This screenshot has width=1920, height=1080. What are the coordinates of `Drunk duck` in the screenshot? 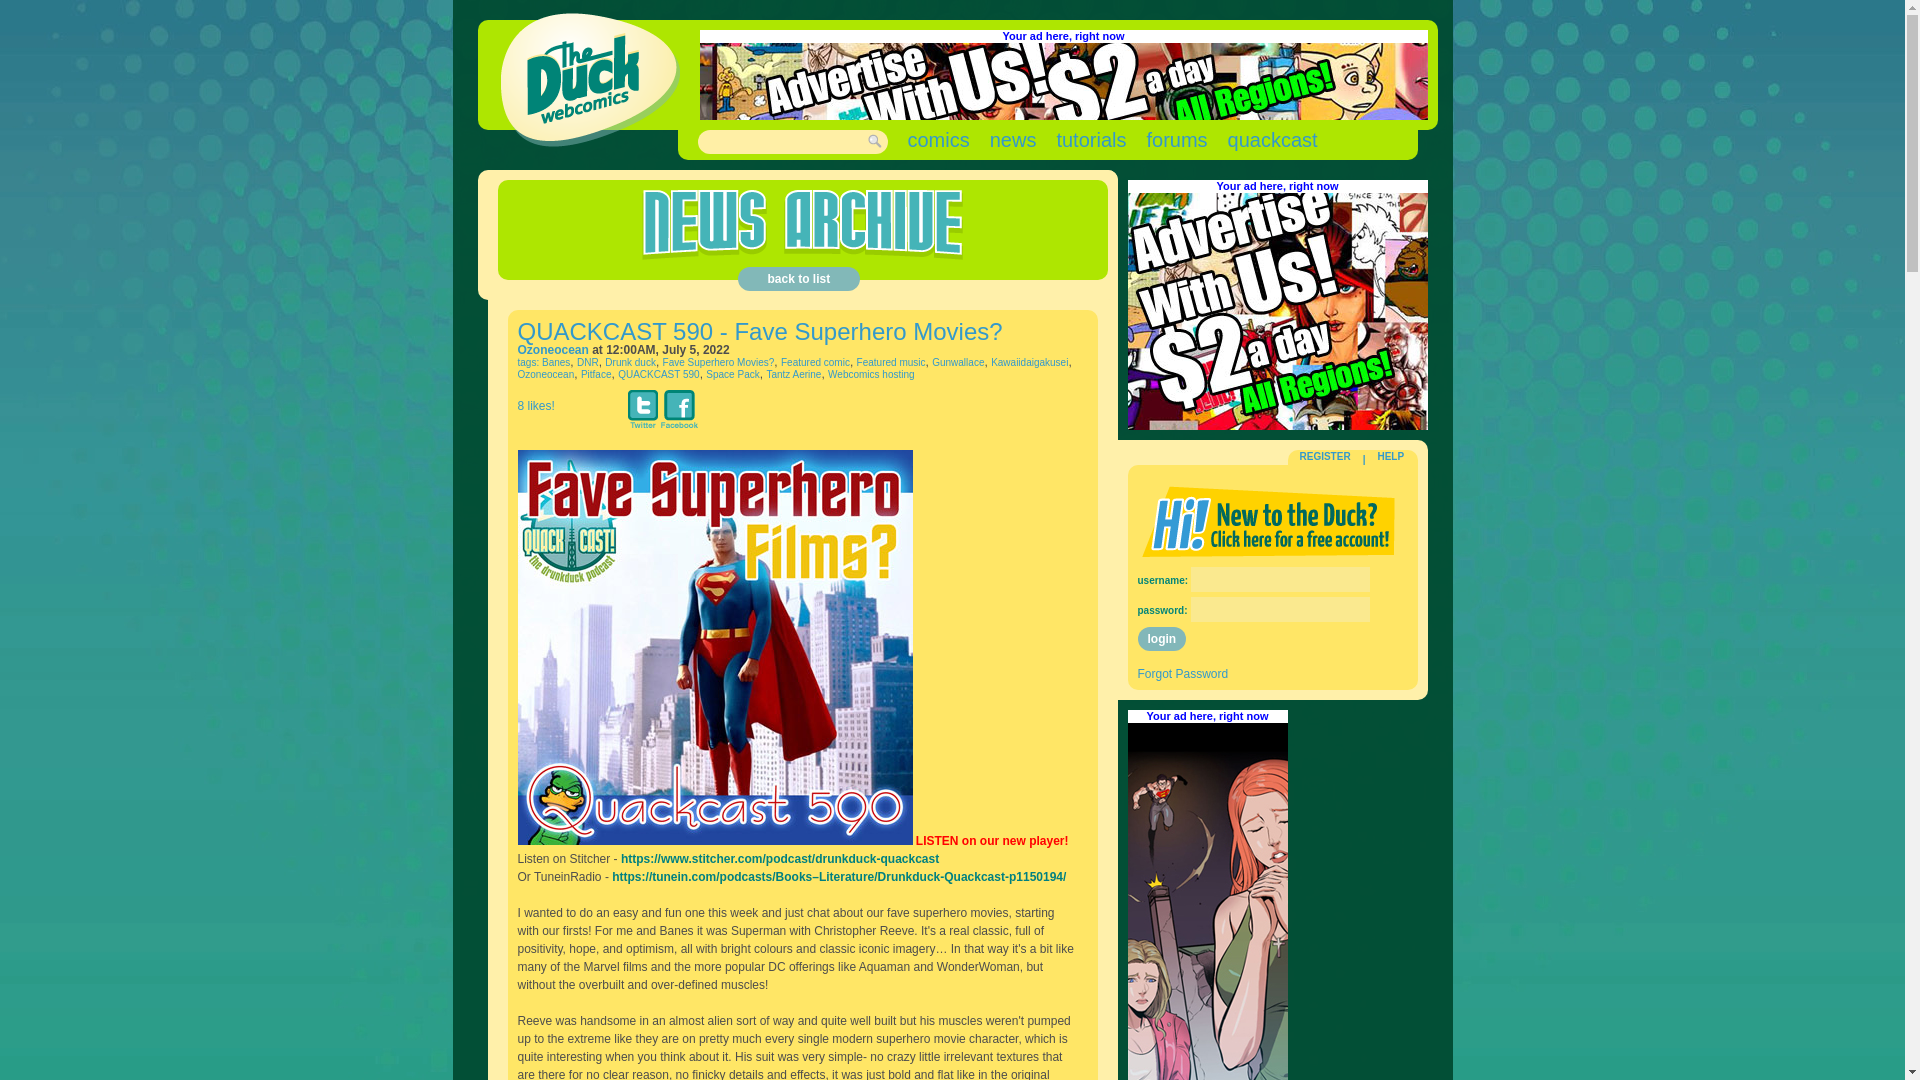 It's located at (630, 362).